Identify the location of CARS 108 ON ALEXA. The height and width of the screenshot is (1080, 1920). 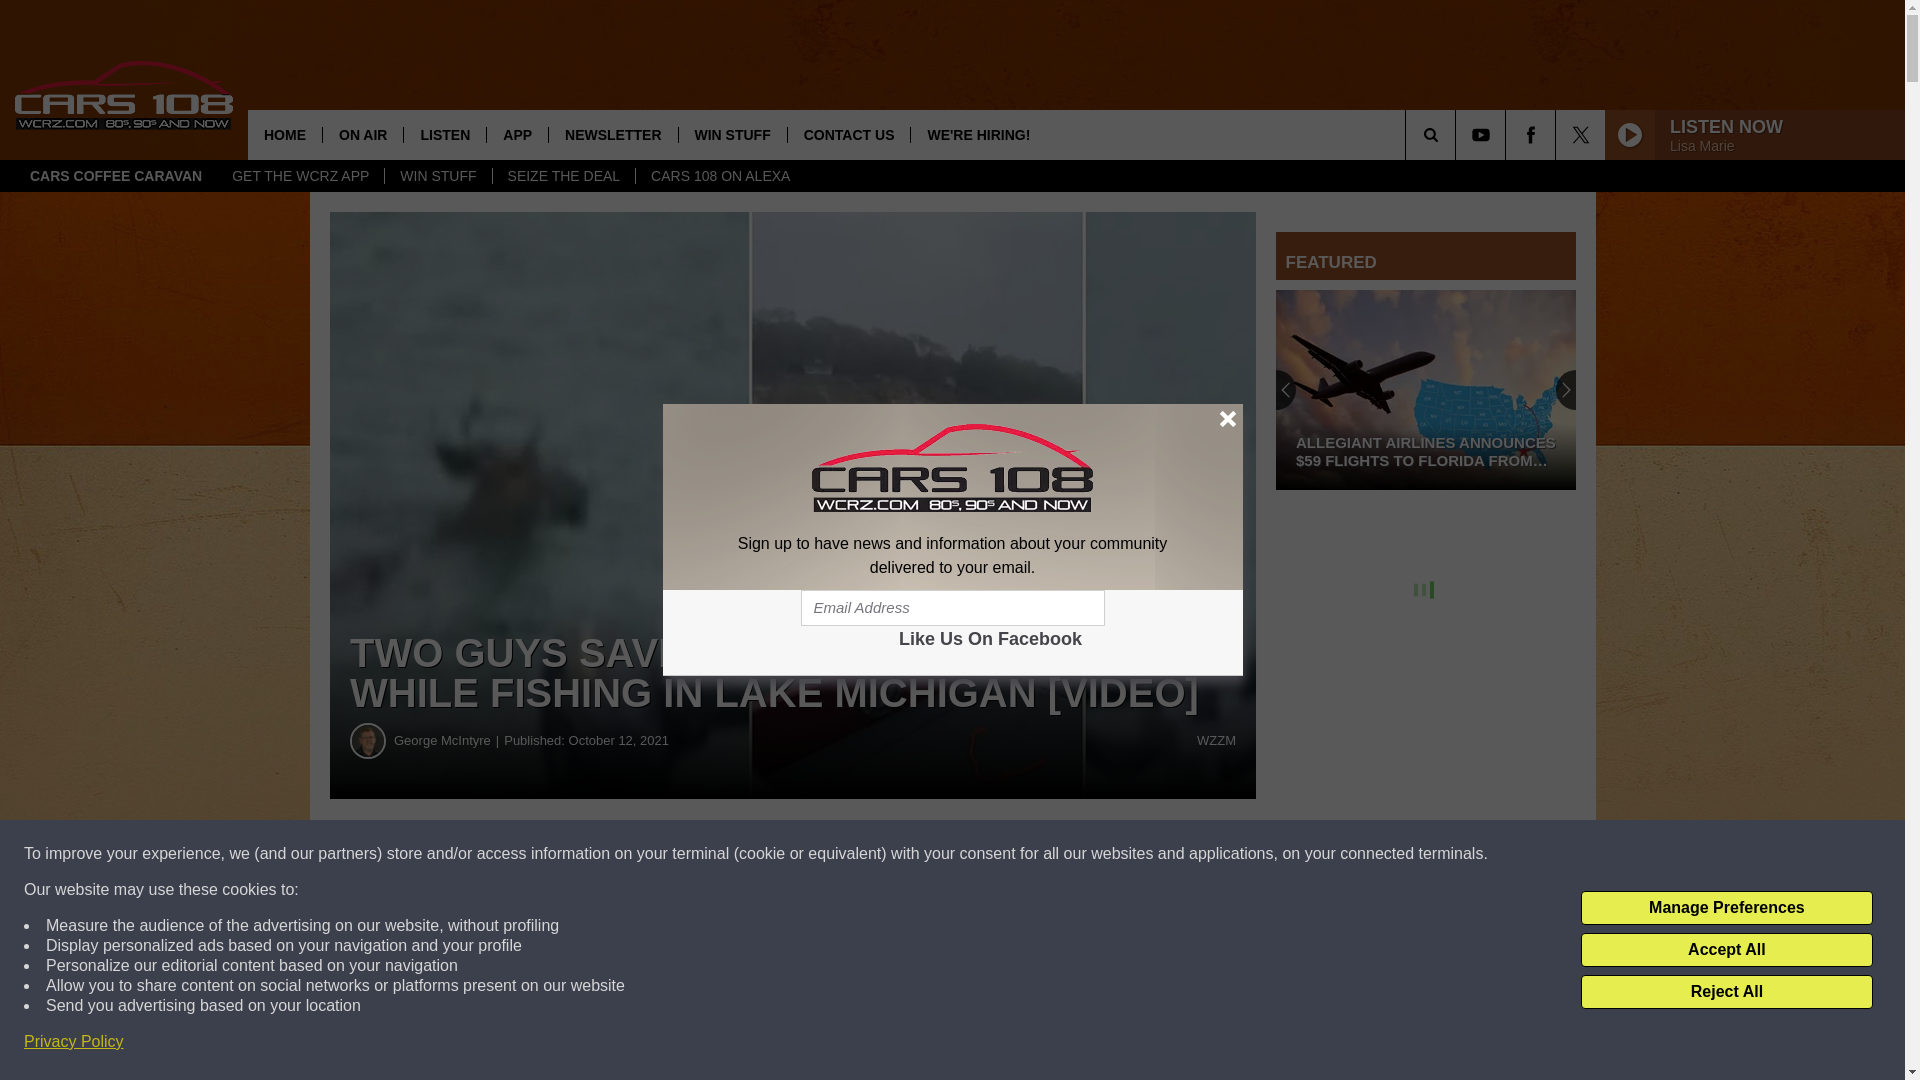
(720, 176).